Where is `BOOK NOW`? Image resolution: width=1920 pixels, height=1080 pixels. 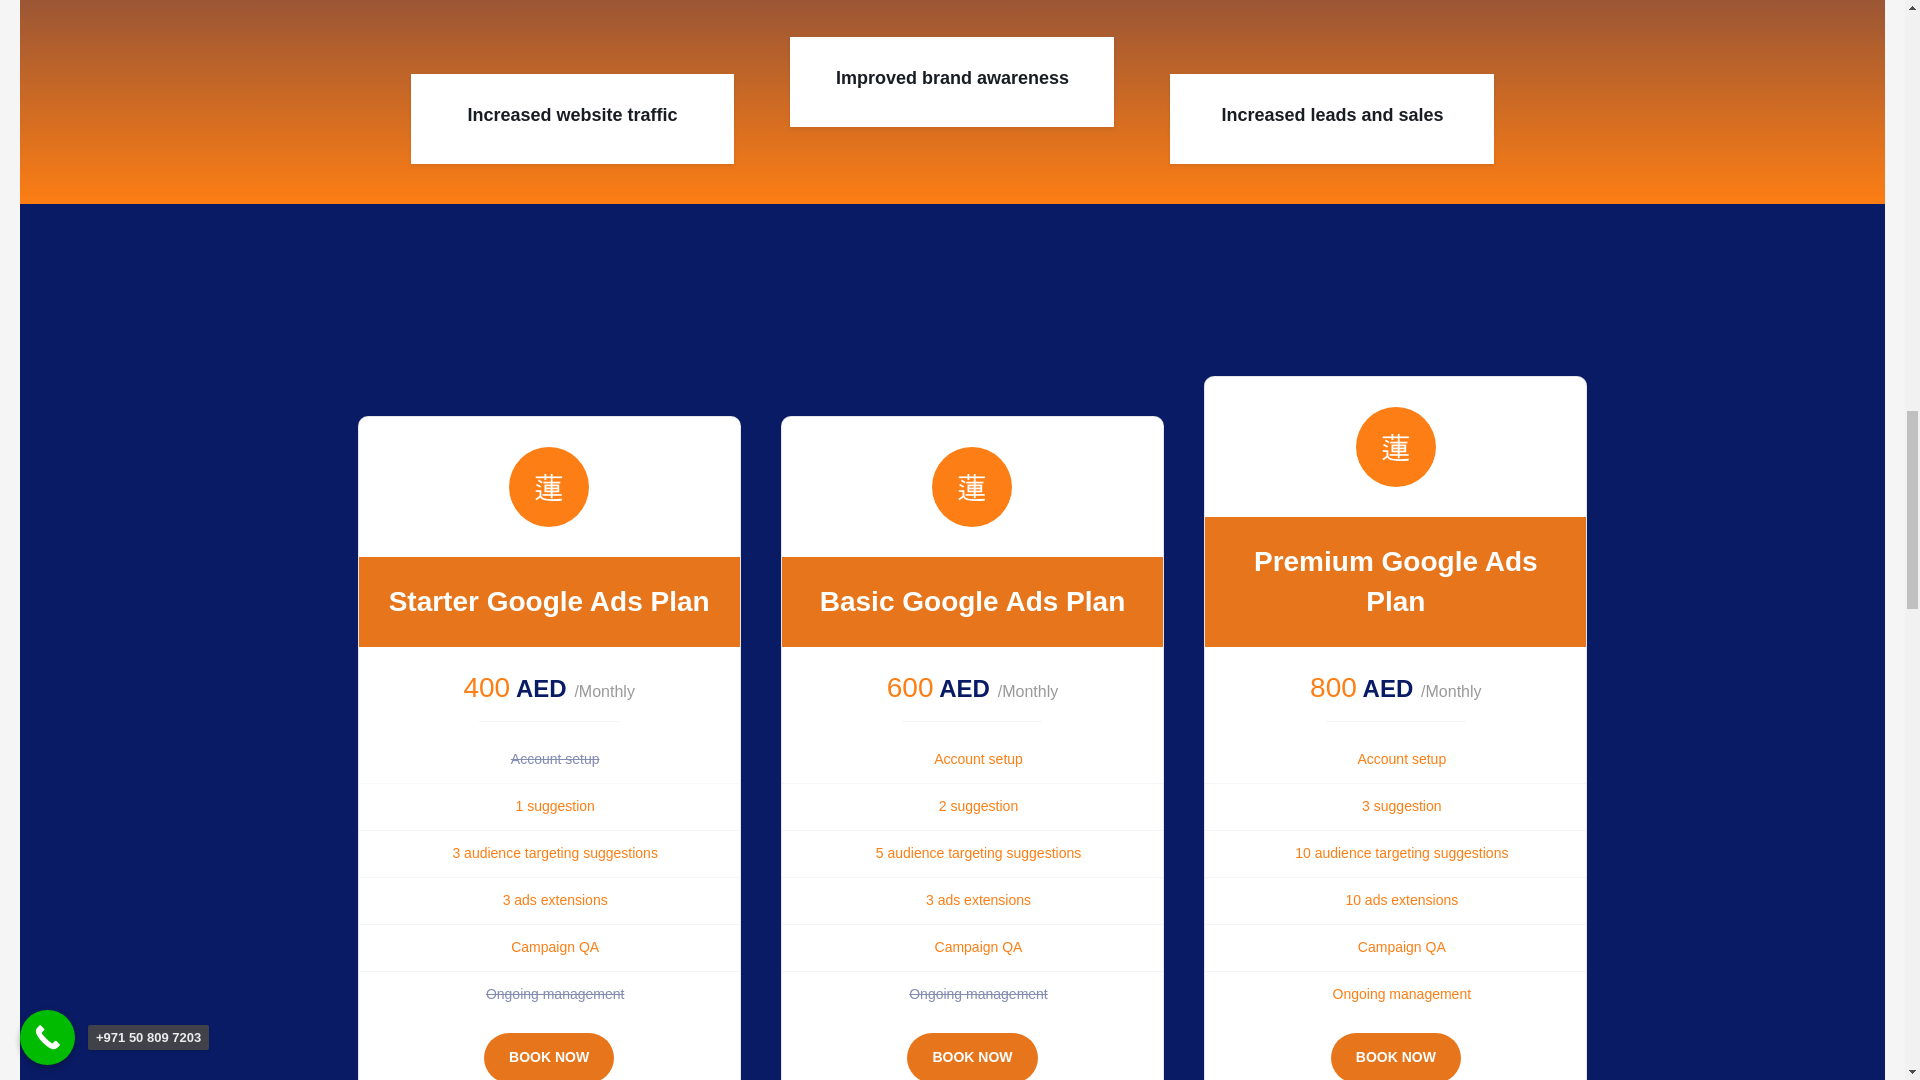
BOOK NOW is located at coordinates (1396, 1056).